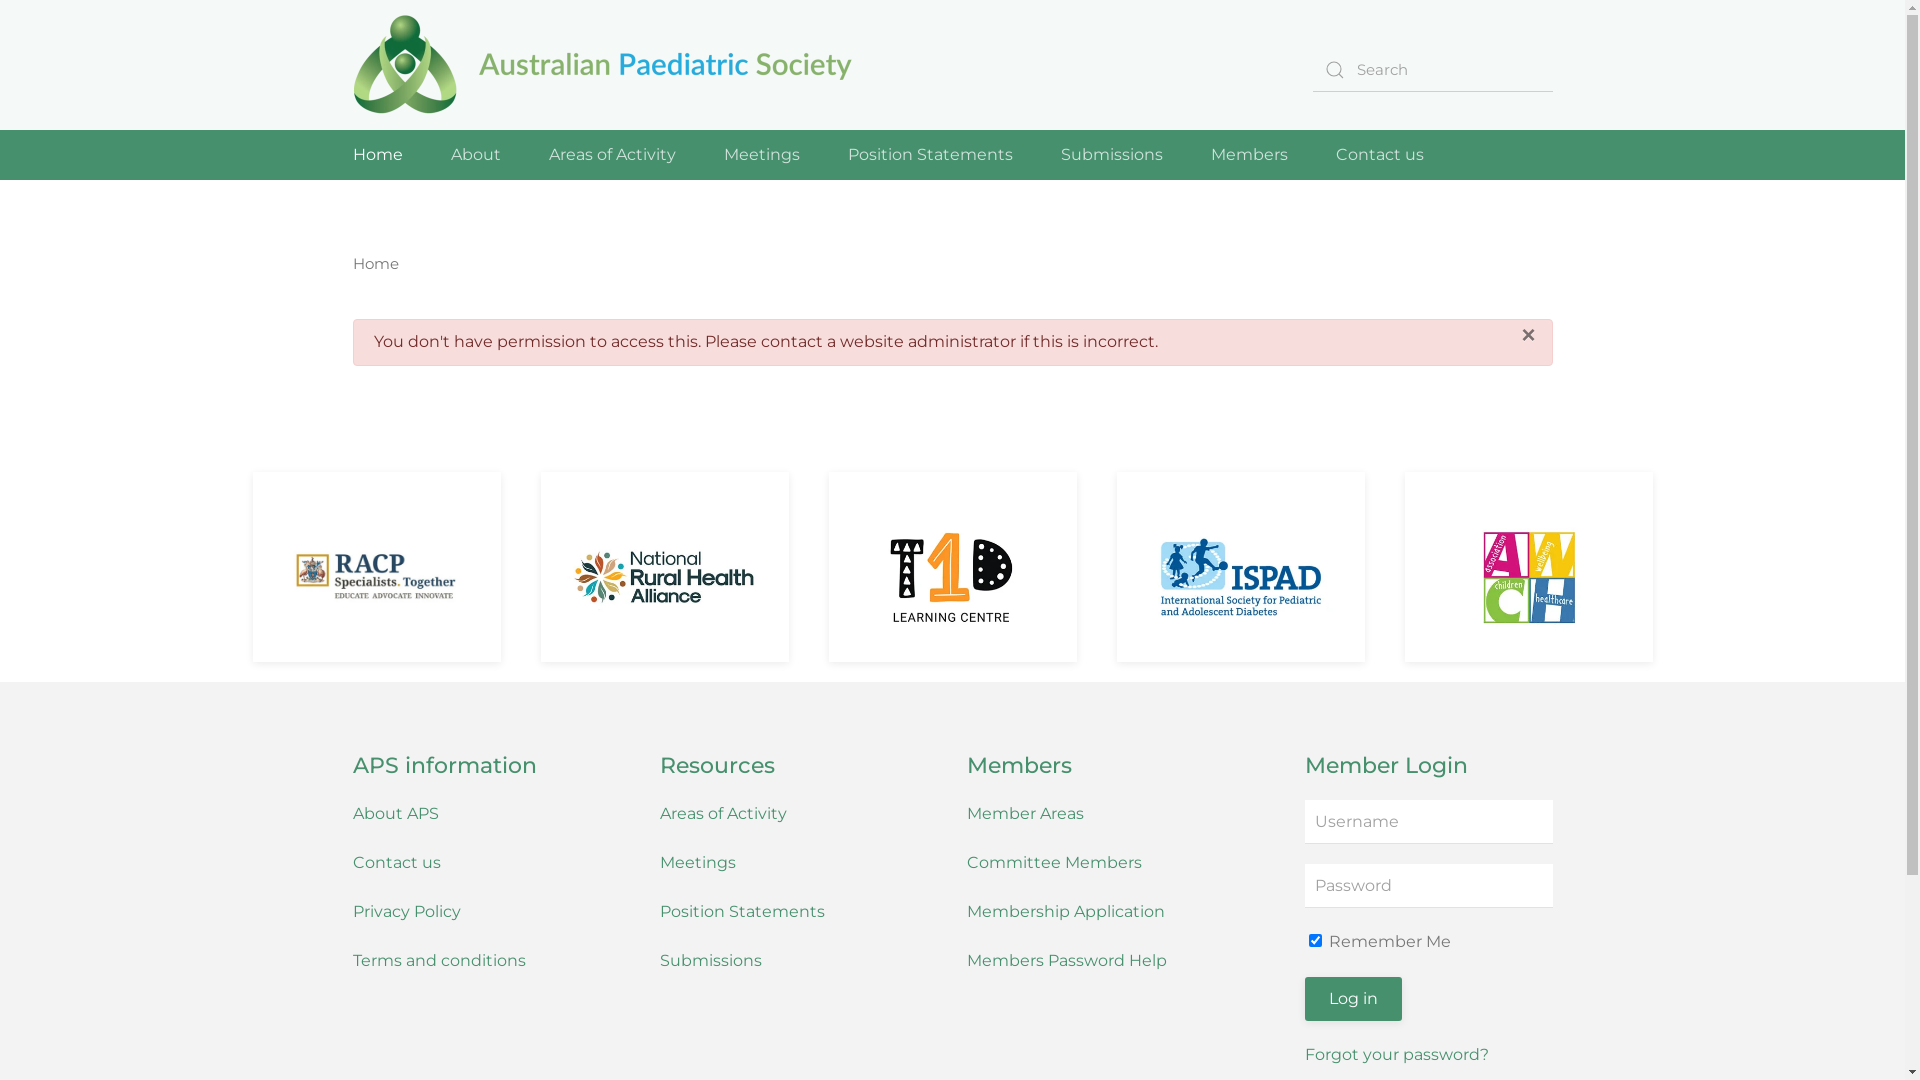  I want to click on Areas of Activity, so click(612, 155).